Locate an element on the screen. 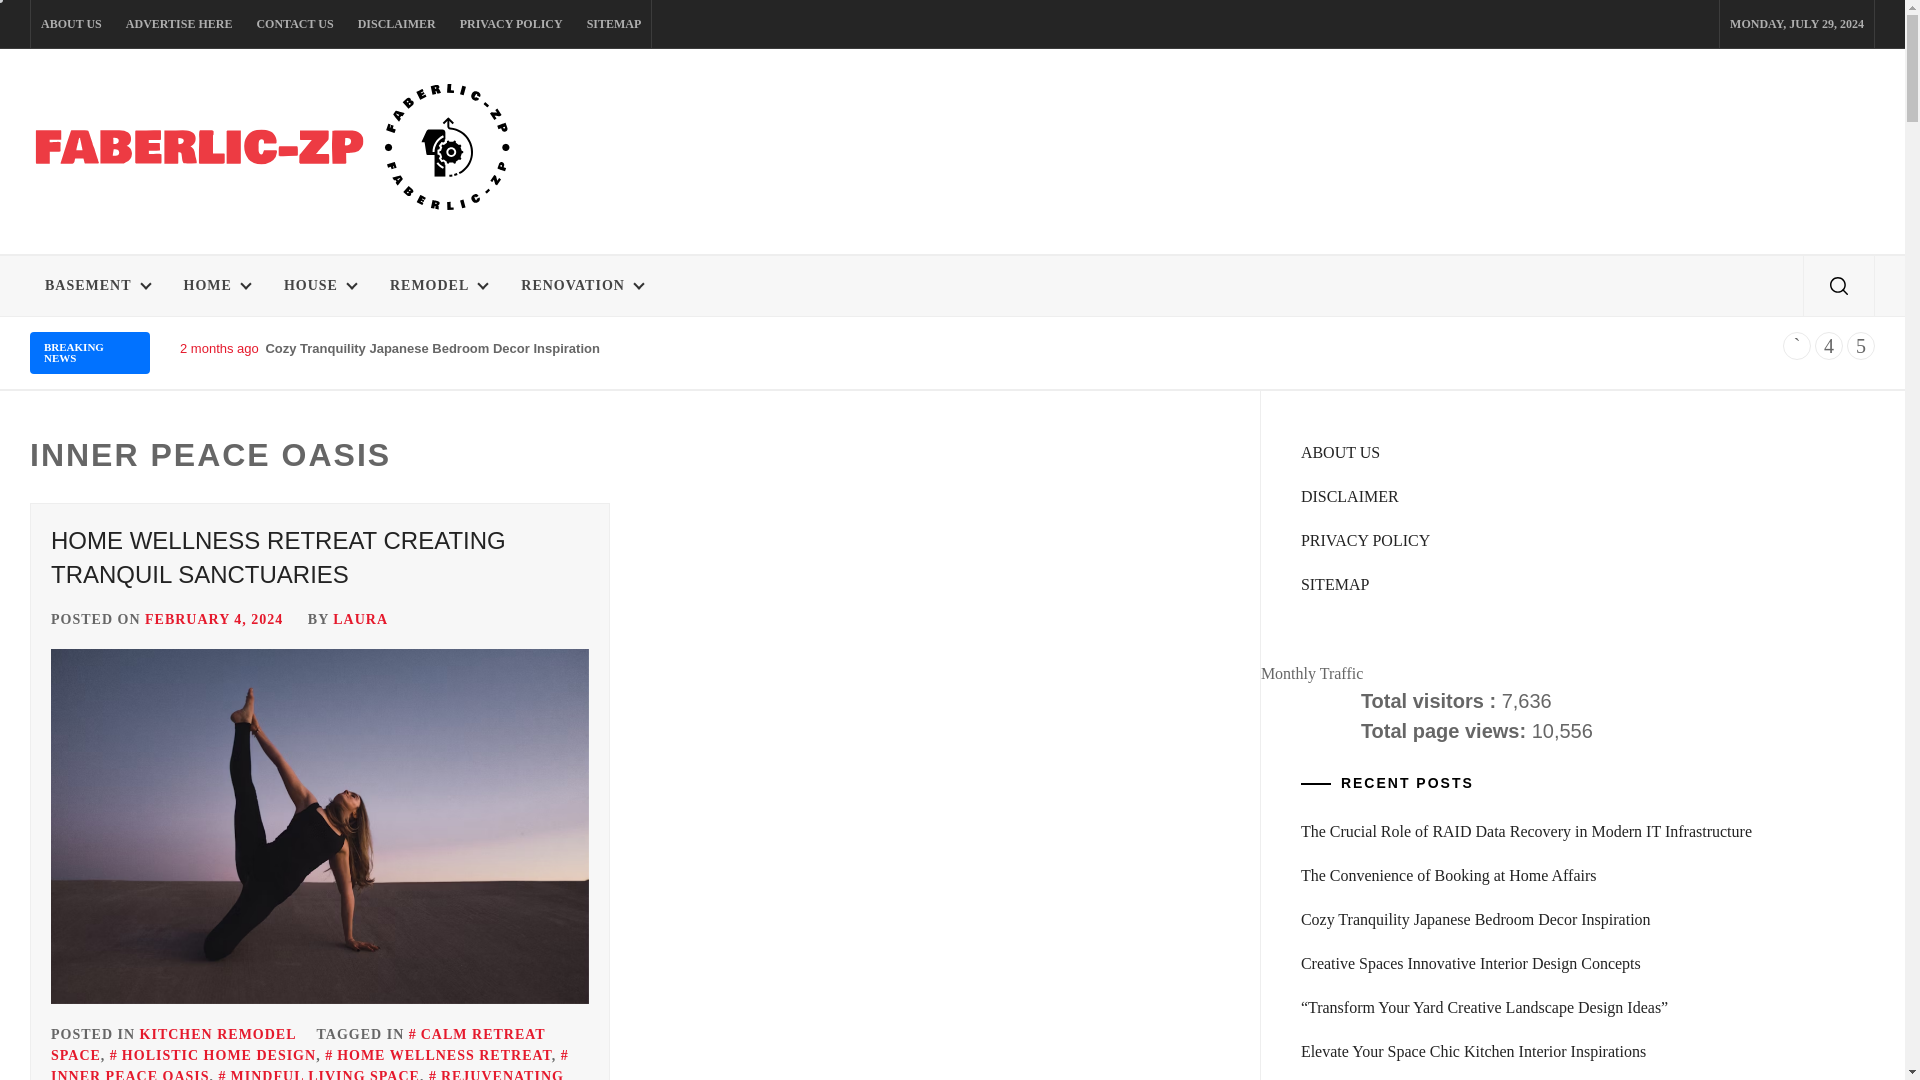 This screenshot has height=1080, width=1920. DISCLAIMER is located at coordinates (396, 24).